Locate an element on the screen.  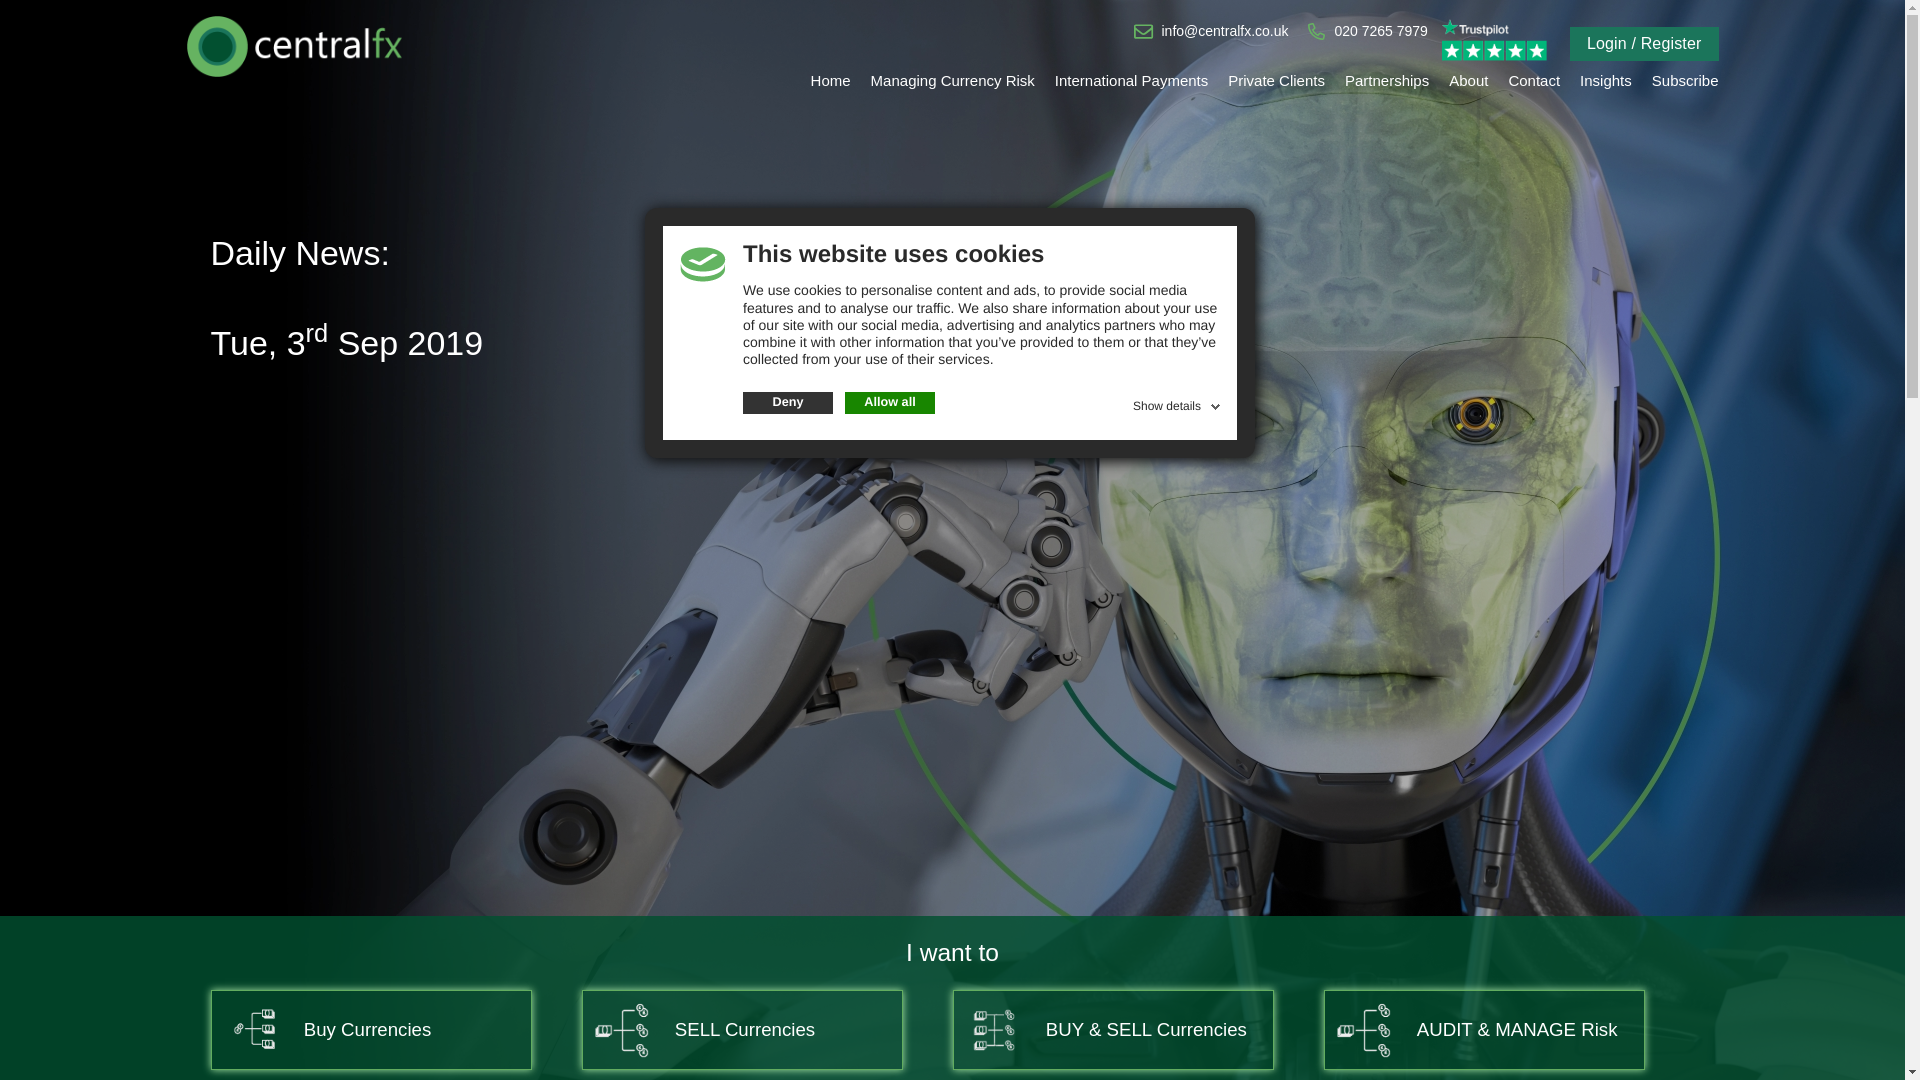
Deny is located at coordinates (788, 402).